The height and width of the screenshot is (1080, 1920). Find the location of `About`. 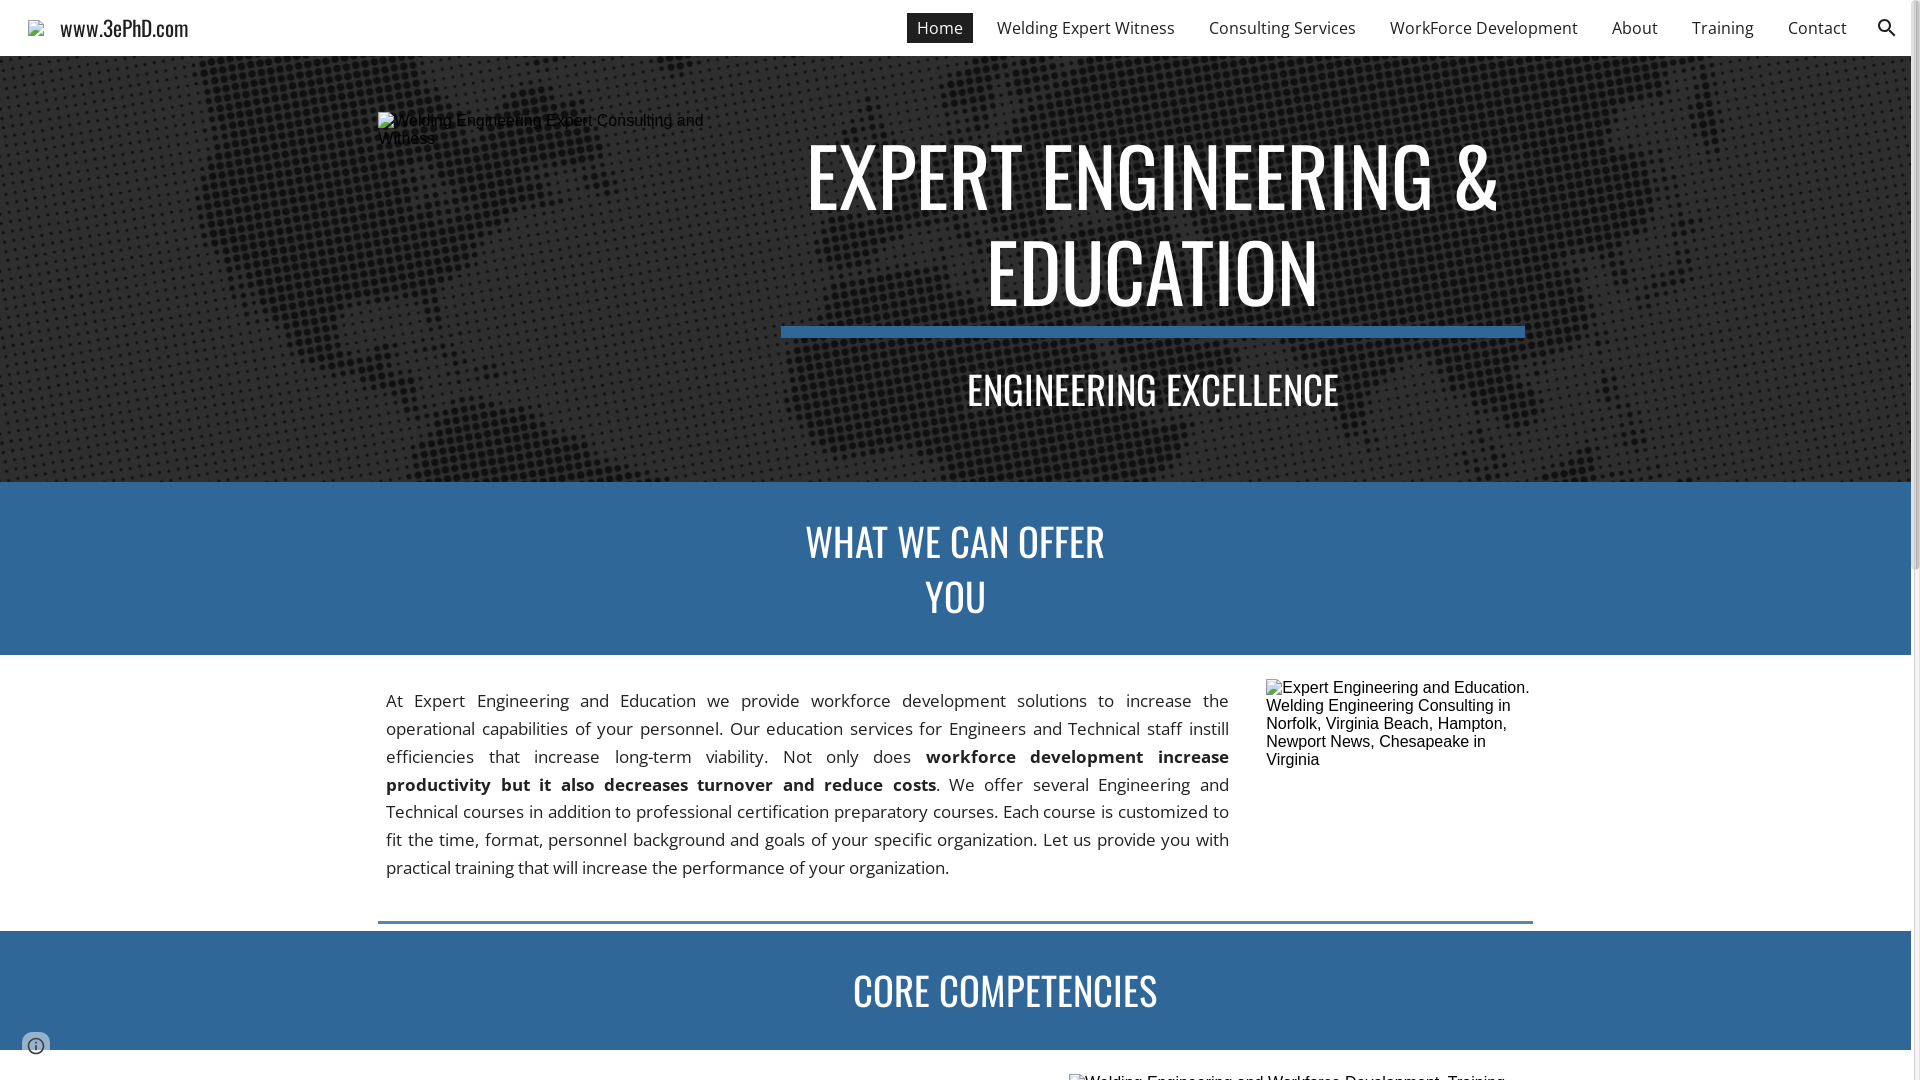

About is located at coordinates (1635, 28).